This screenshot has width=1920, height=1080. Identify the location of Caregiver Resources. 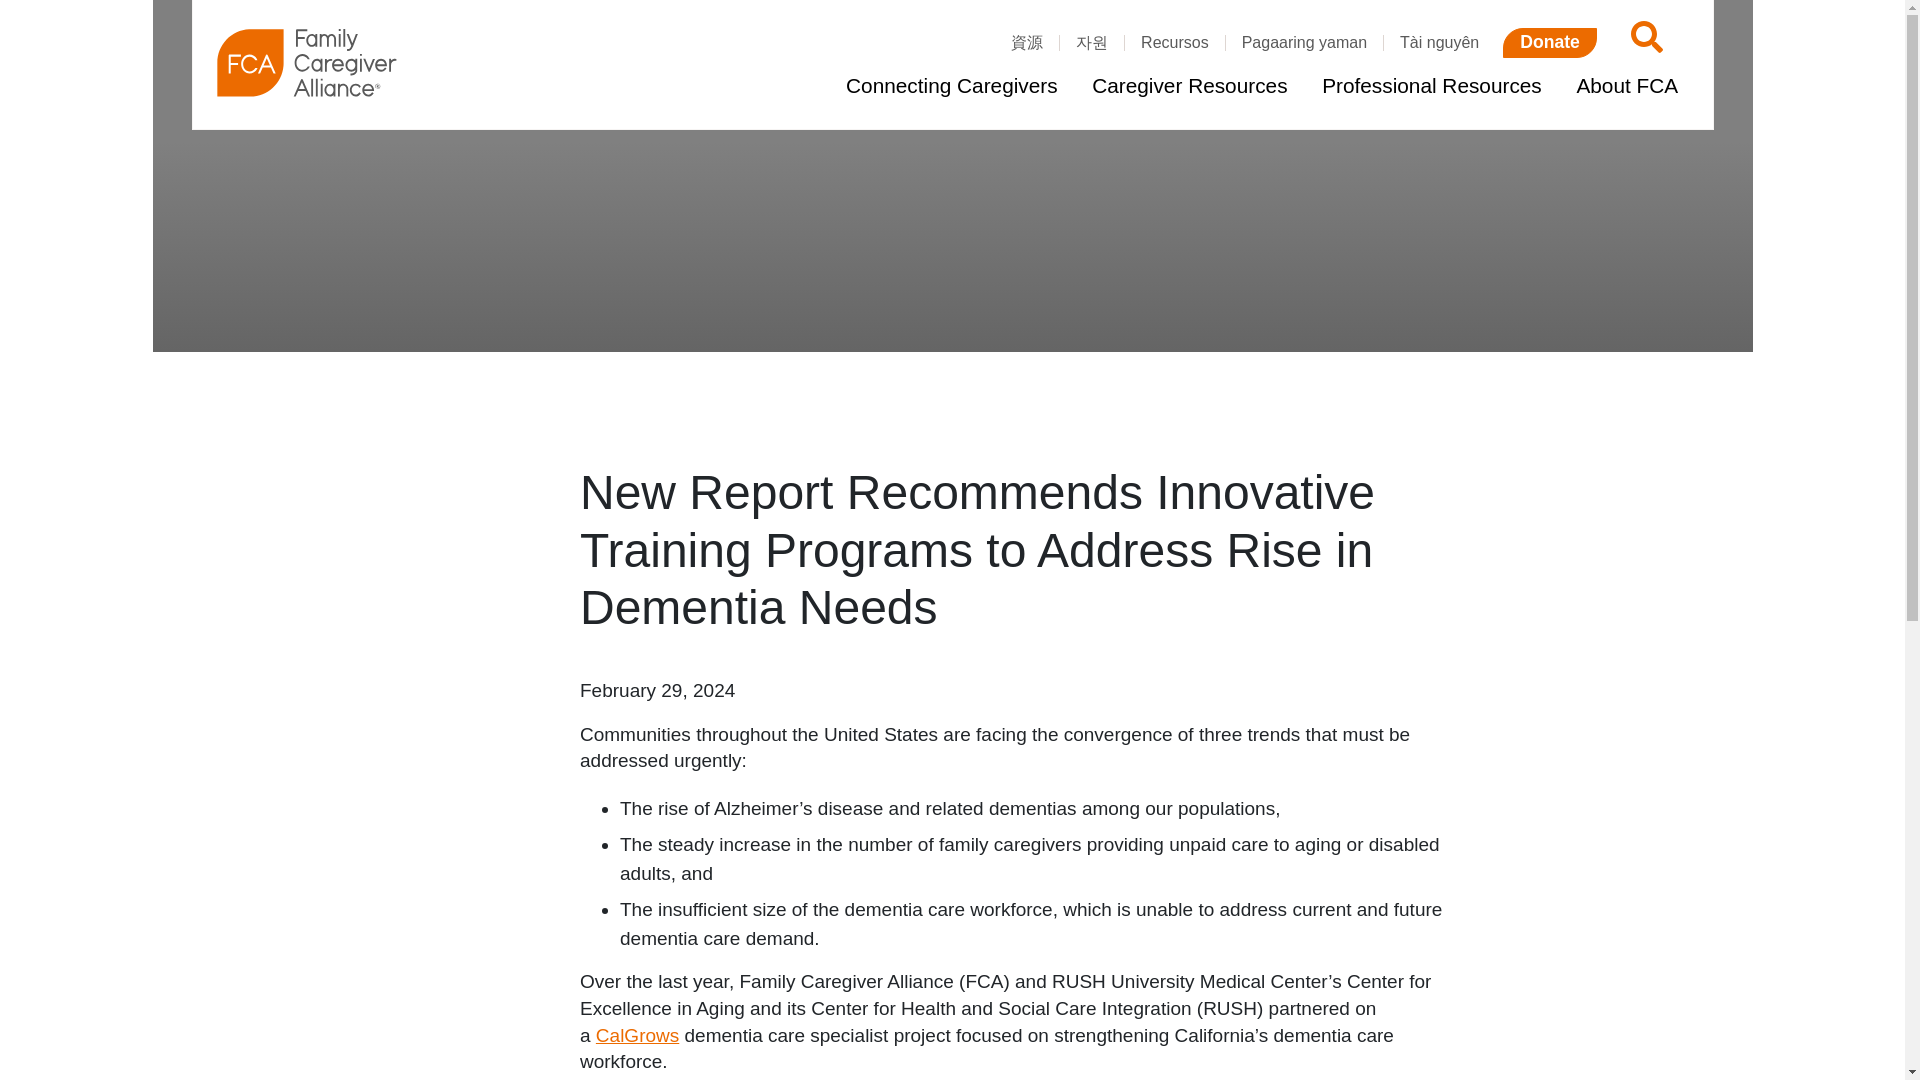
(1190, 86).